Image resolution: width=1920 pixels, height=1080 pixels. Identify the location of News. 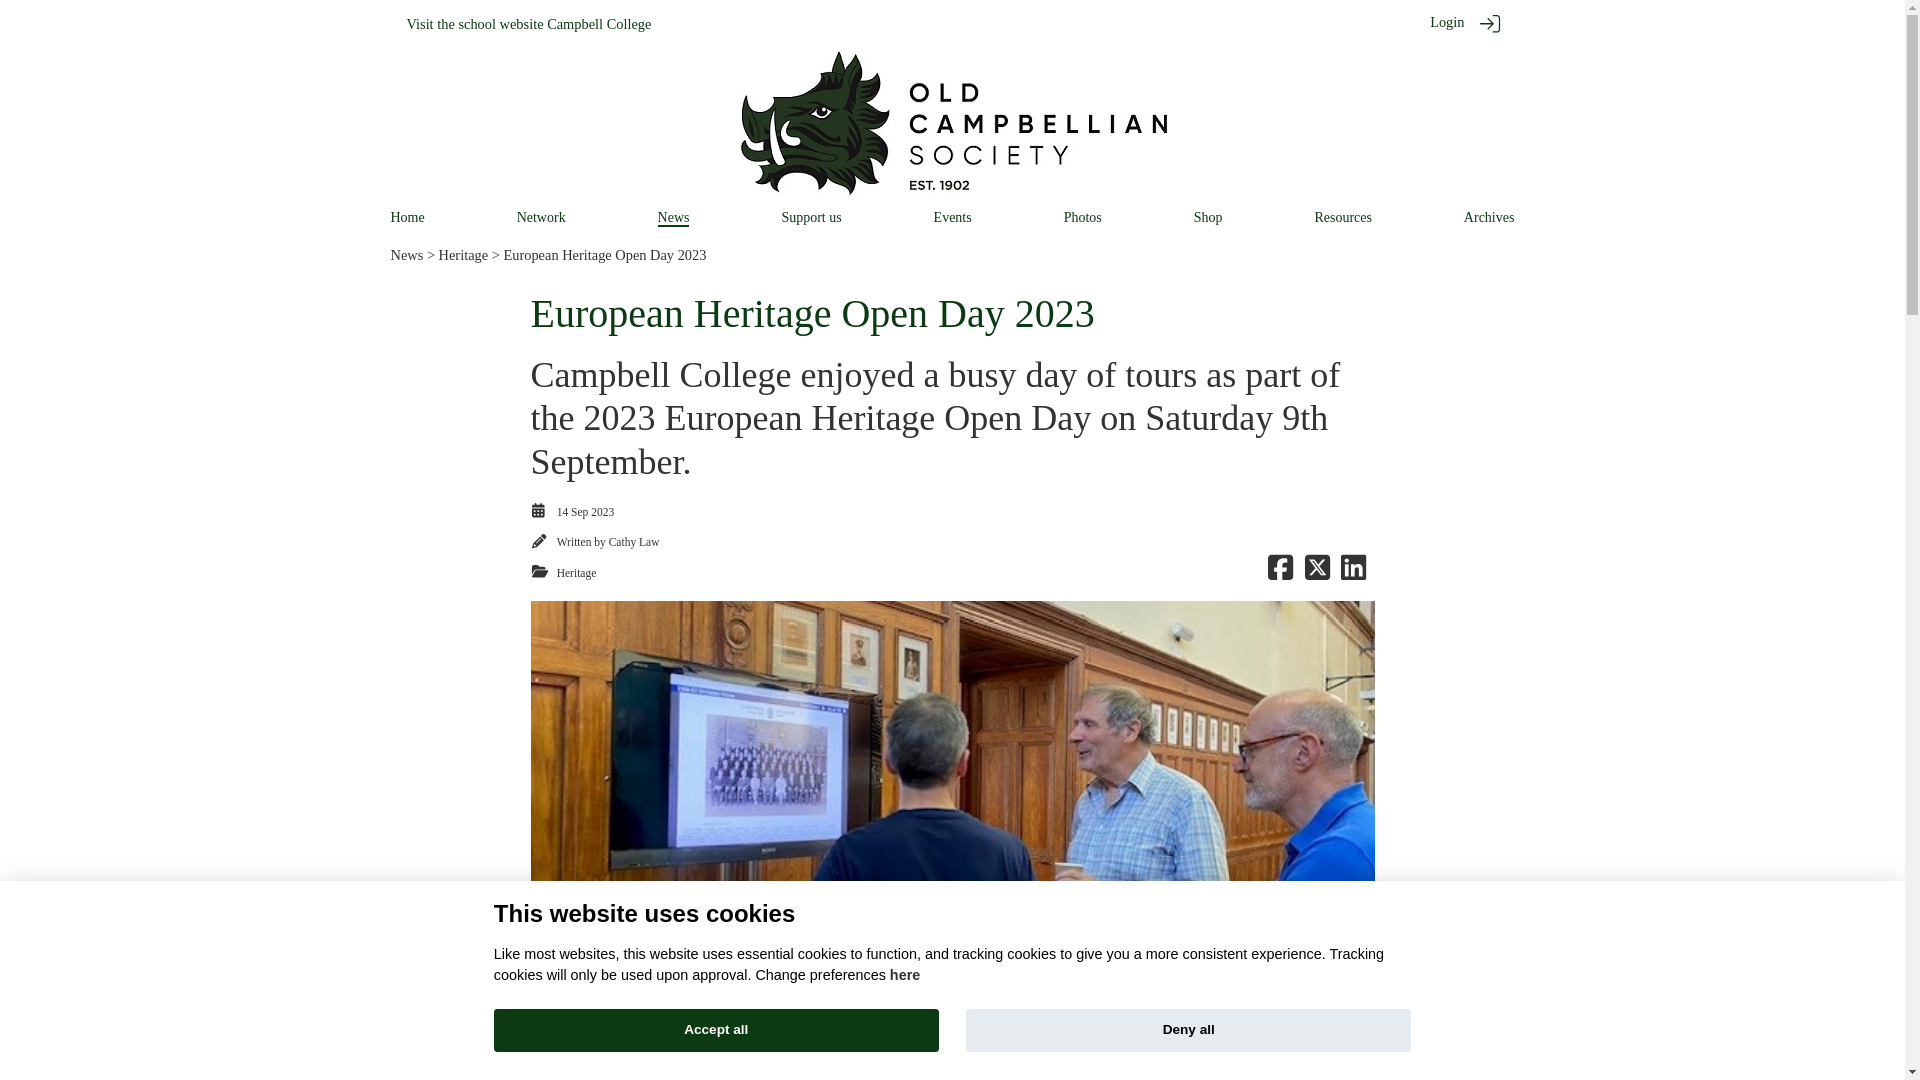
(406, 255).